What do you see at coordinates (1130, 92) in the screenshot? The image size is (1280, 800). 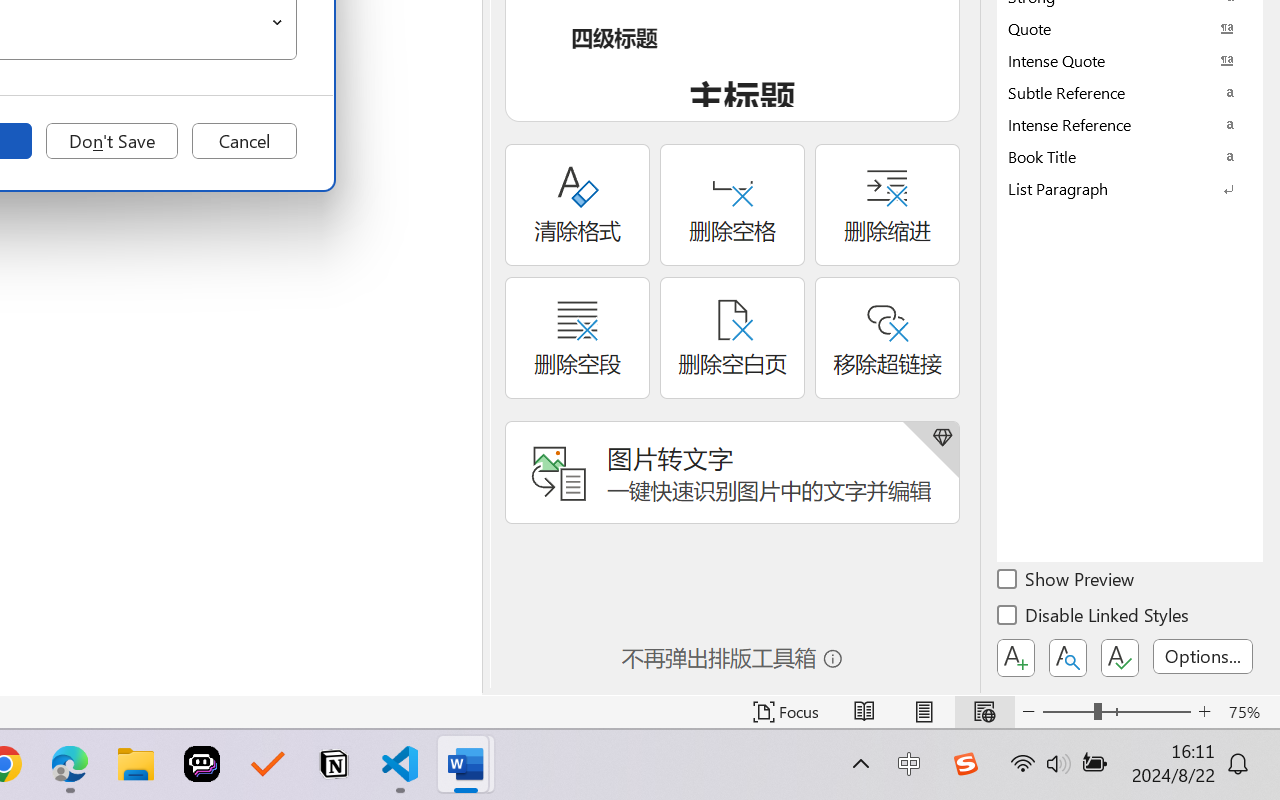 I see `Subtle Reference` at bounding box center [1130, 92].